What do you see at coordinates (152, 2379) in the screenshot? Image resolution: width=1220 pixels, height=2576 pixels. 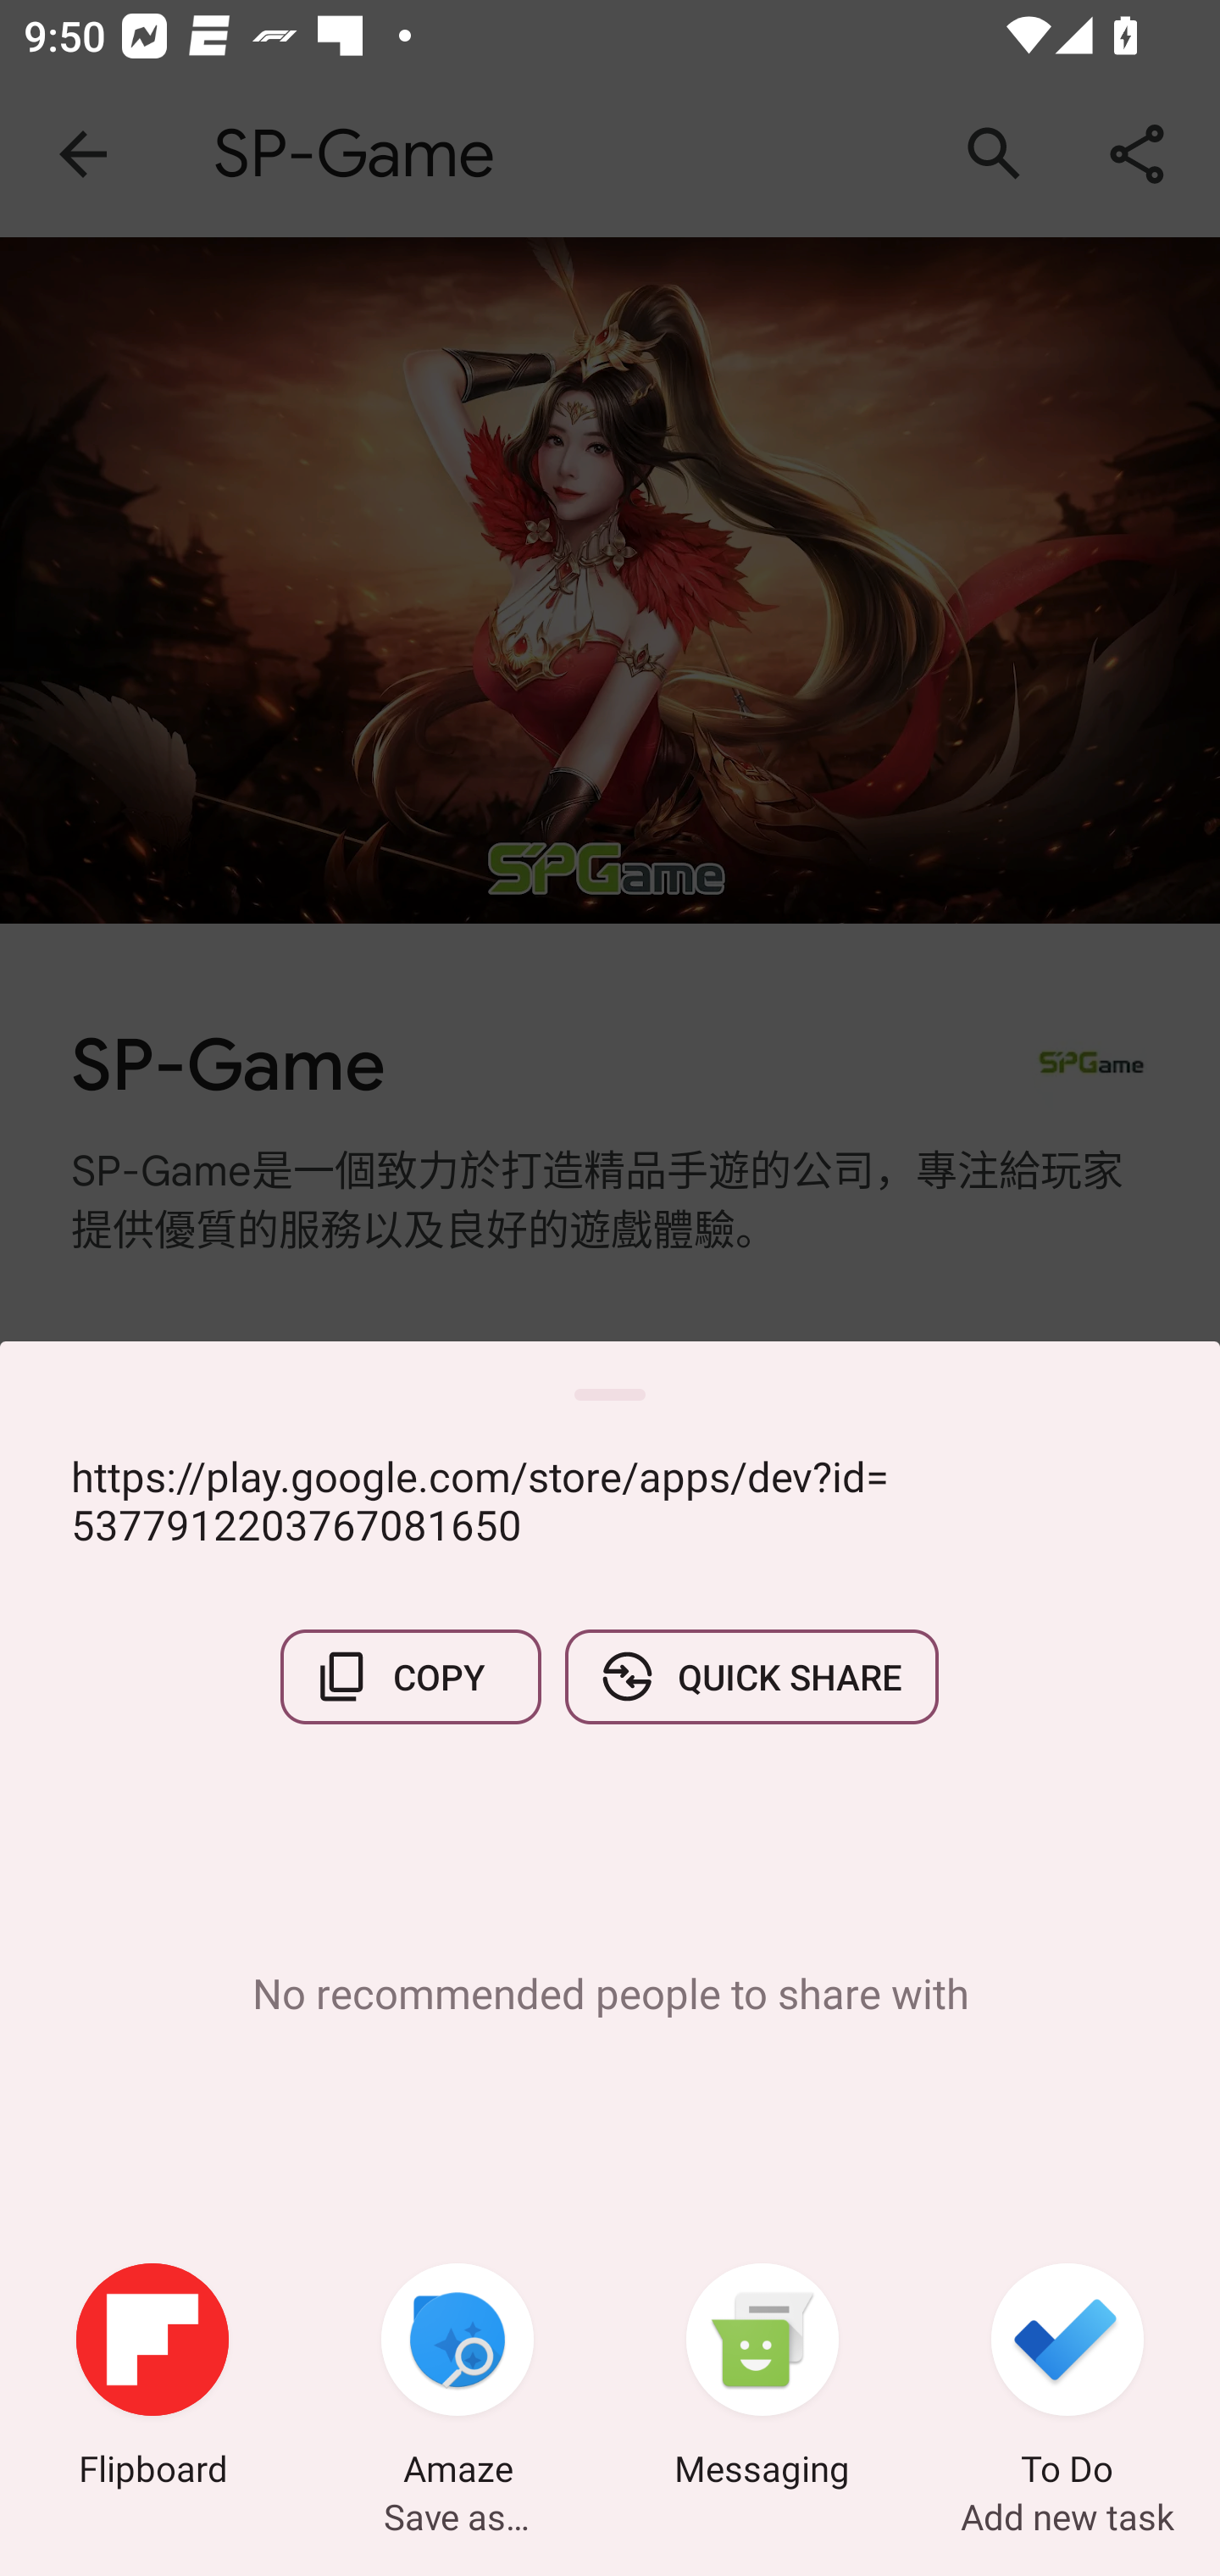 I see `Flipboard` at bounding box center [152, 2379].